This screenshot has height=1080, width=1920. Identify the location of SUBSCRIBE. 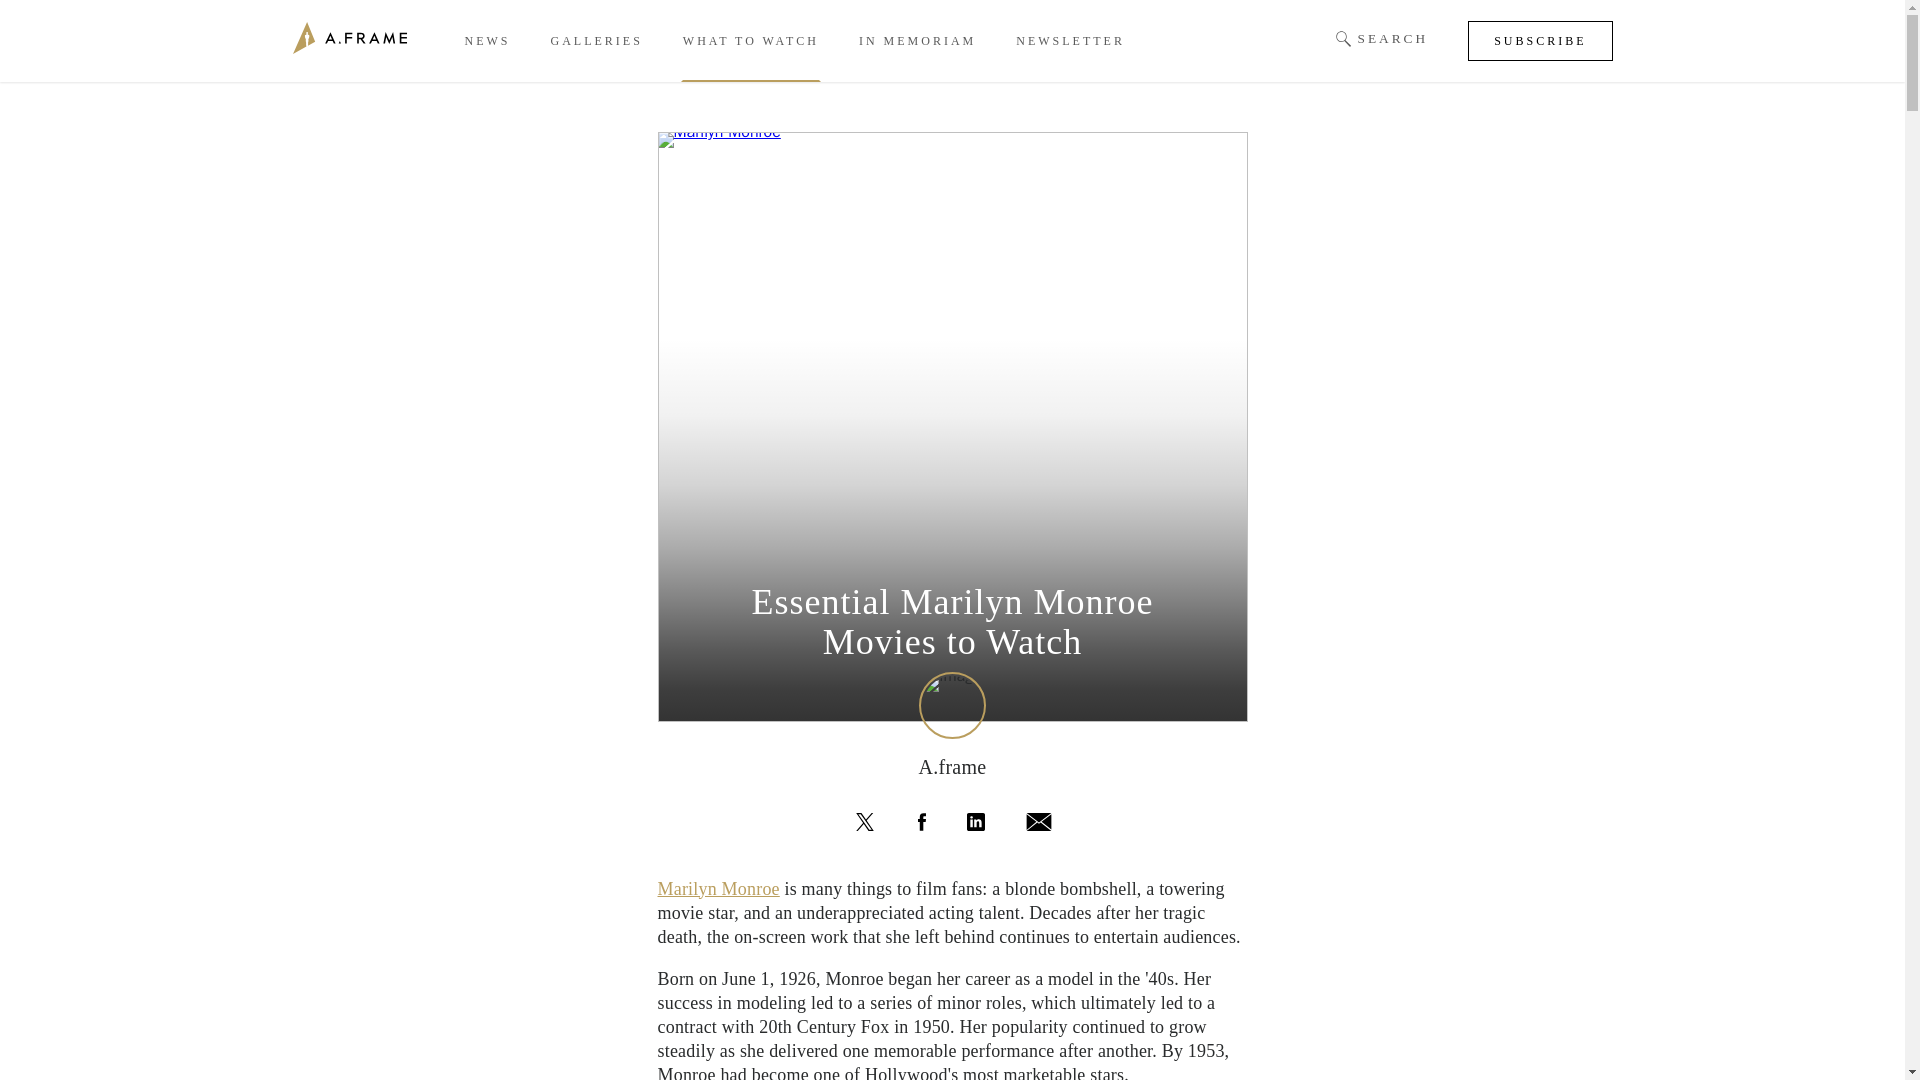
(1540, 40).